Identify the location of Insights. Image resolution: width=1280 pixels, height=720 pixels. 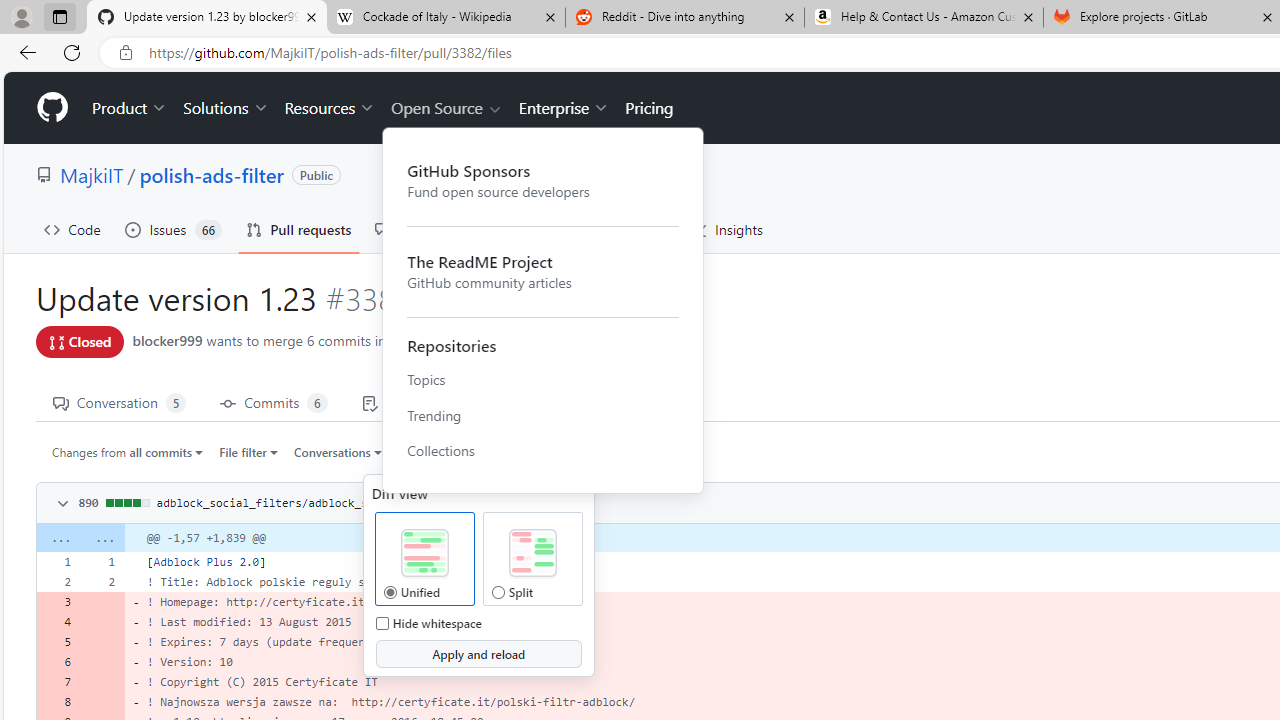
(726, 230).